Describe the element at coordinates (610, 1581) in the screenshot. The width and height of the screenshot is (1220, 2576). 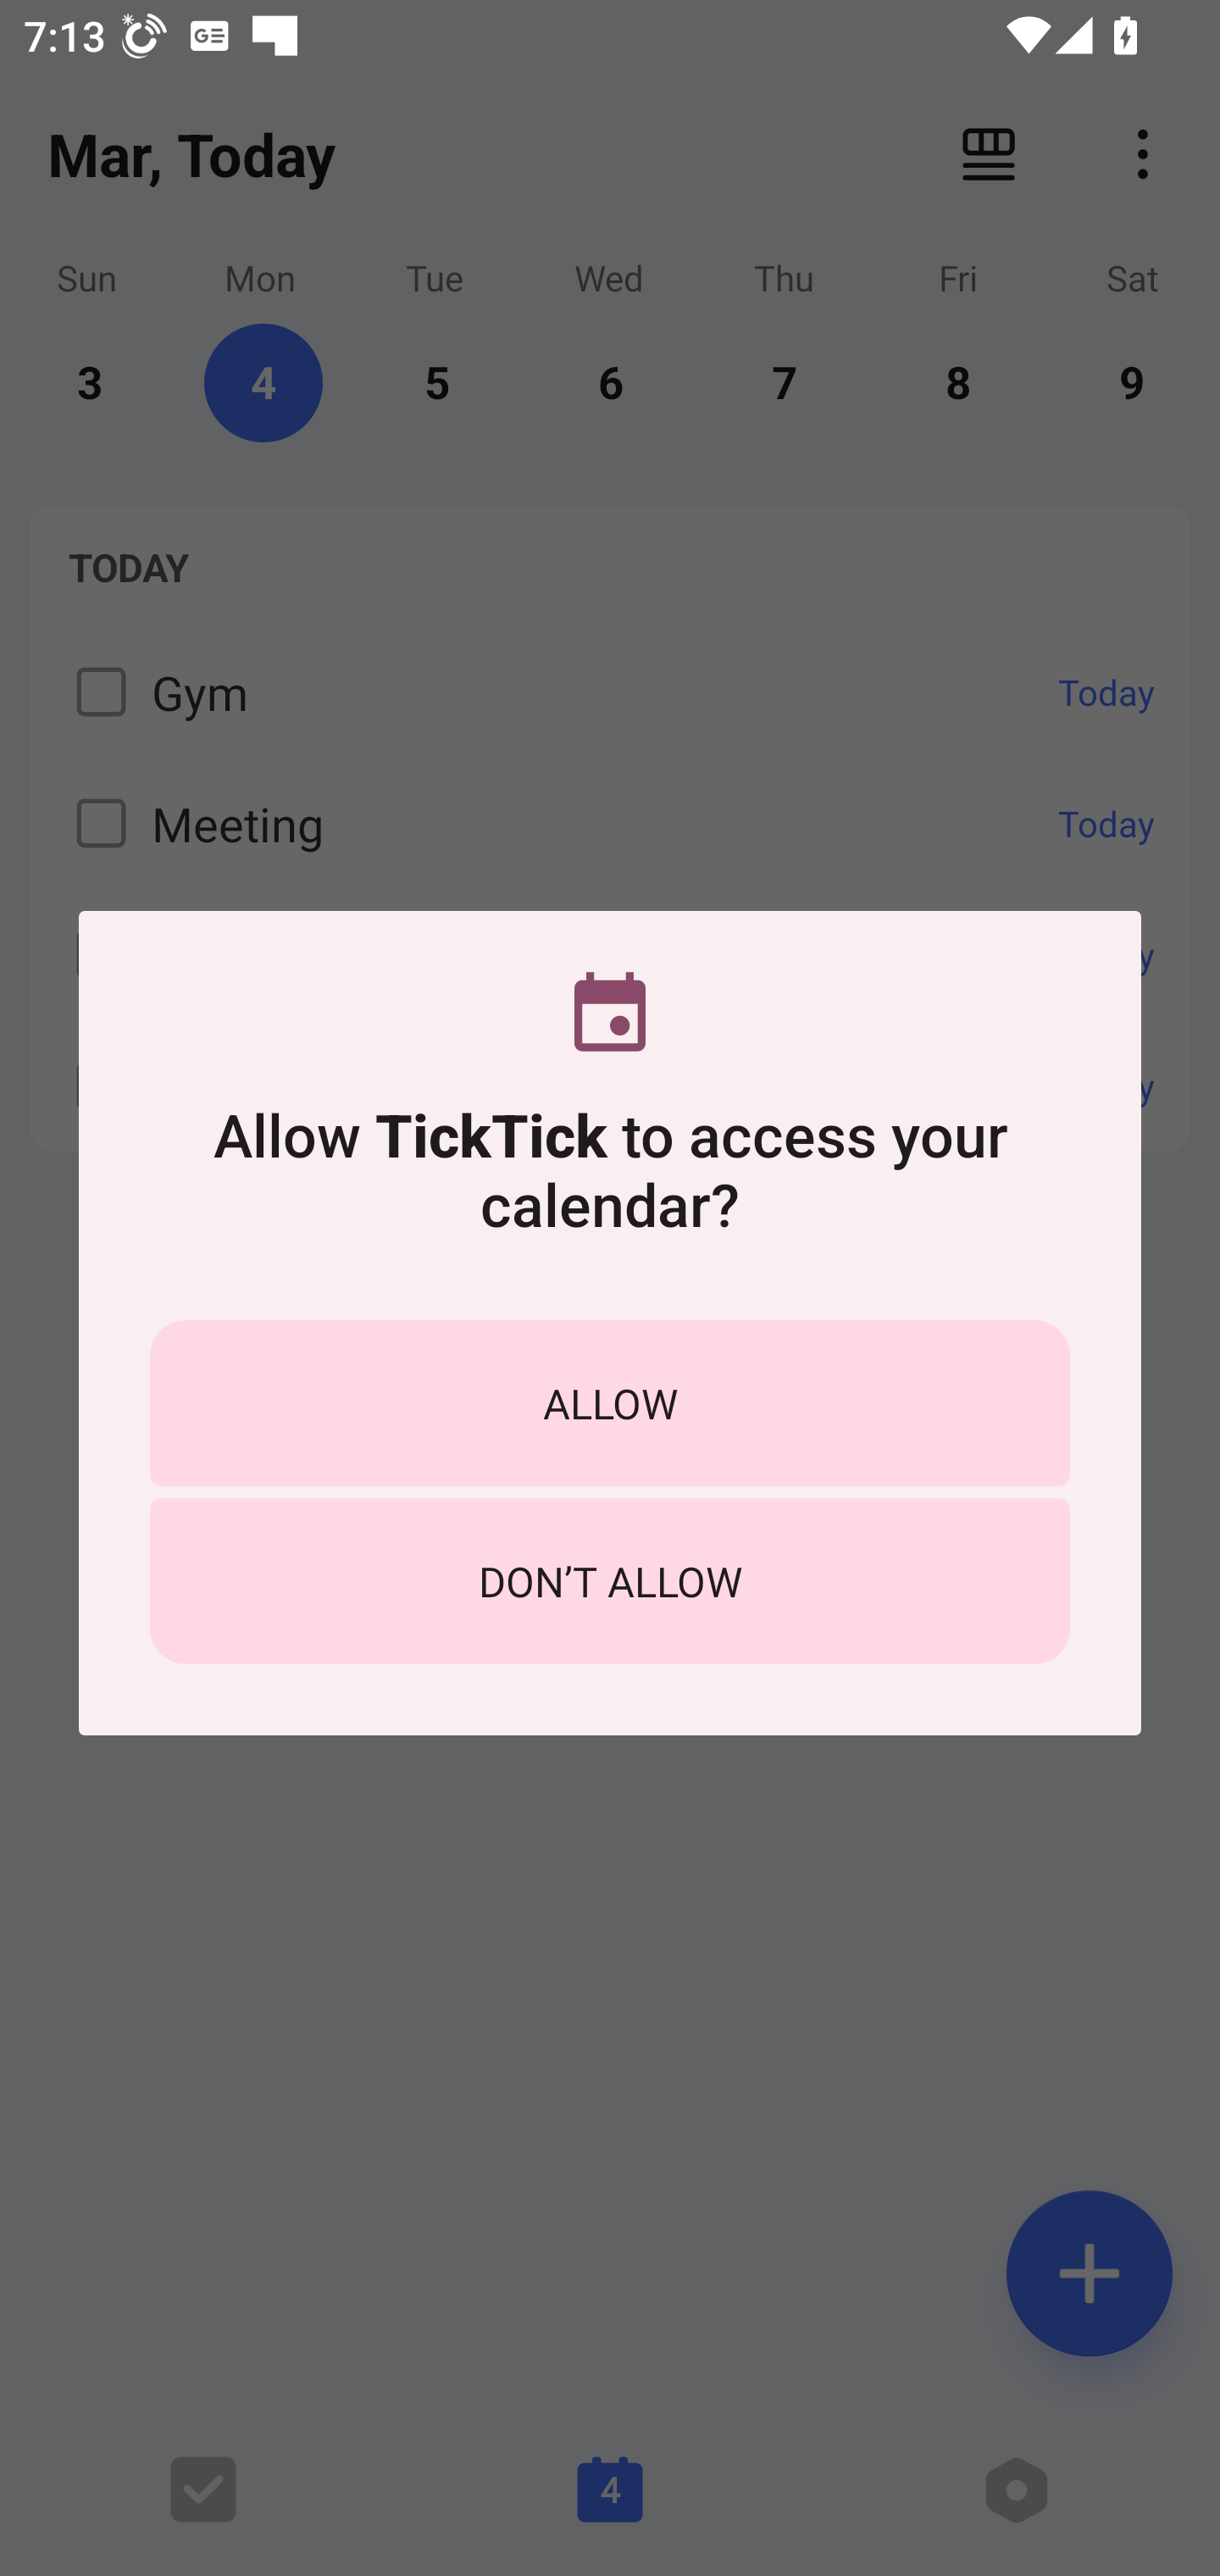
I see `DON’T ALLOW` at that location.